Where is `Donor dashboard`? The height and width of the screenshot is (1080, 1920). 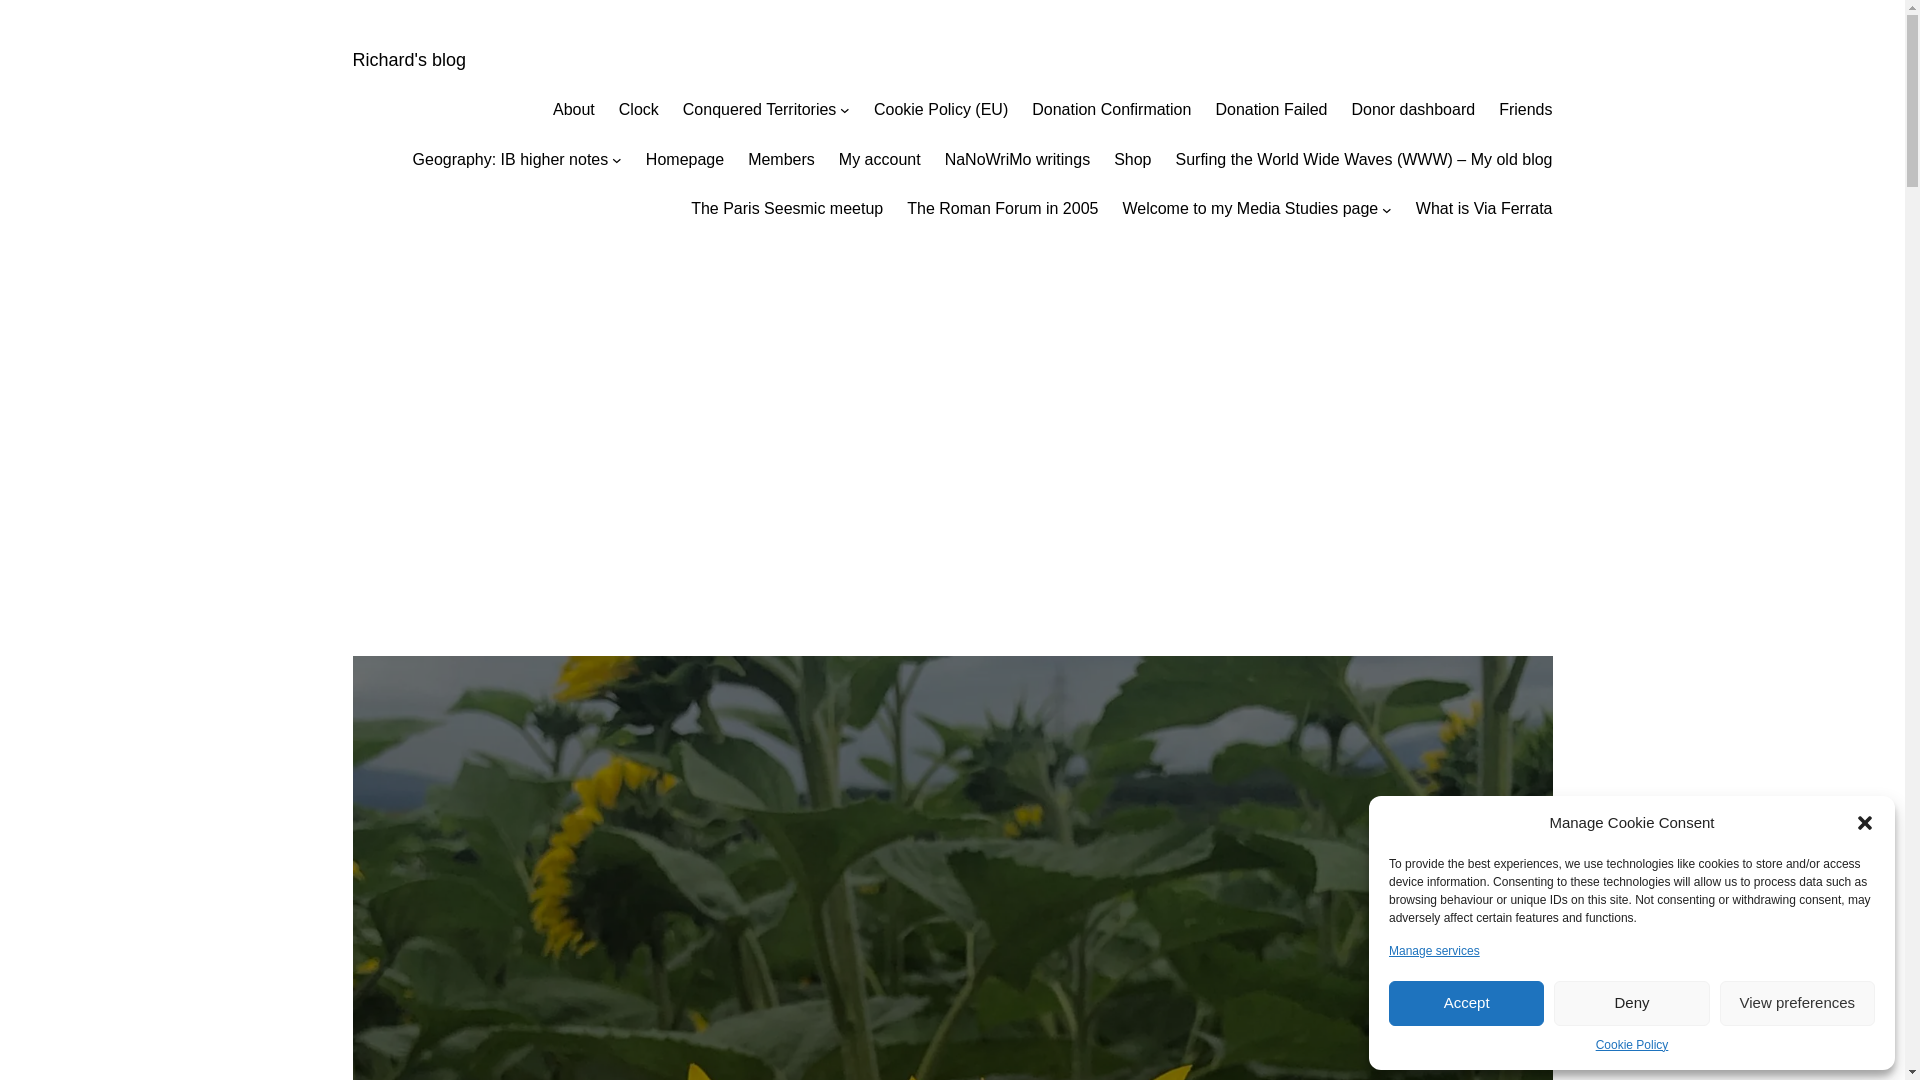 Donor dashboard is located at coordinates (1414, 110).